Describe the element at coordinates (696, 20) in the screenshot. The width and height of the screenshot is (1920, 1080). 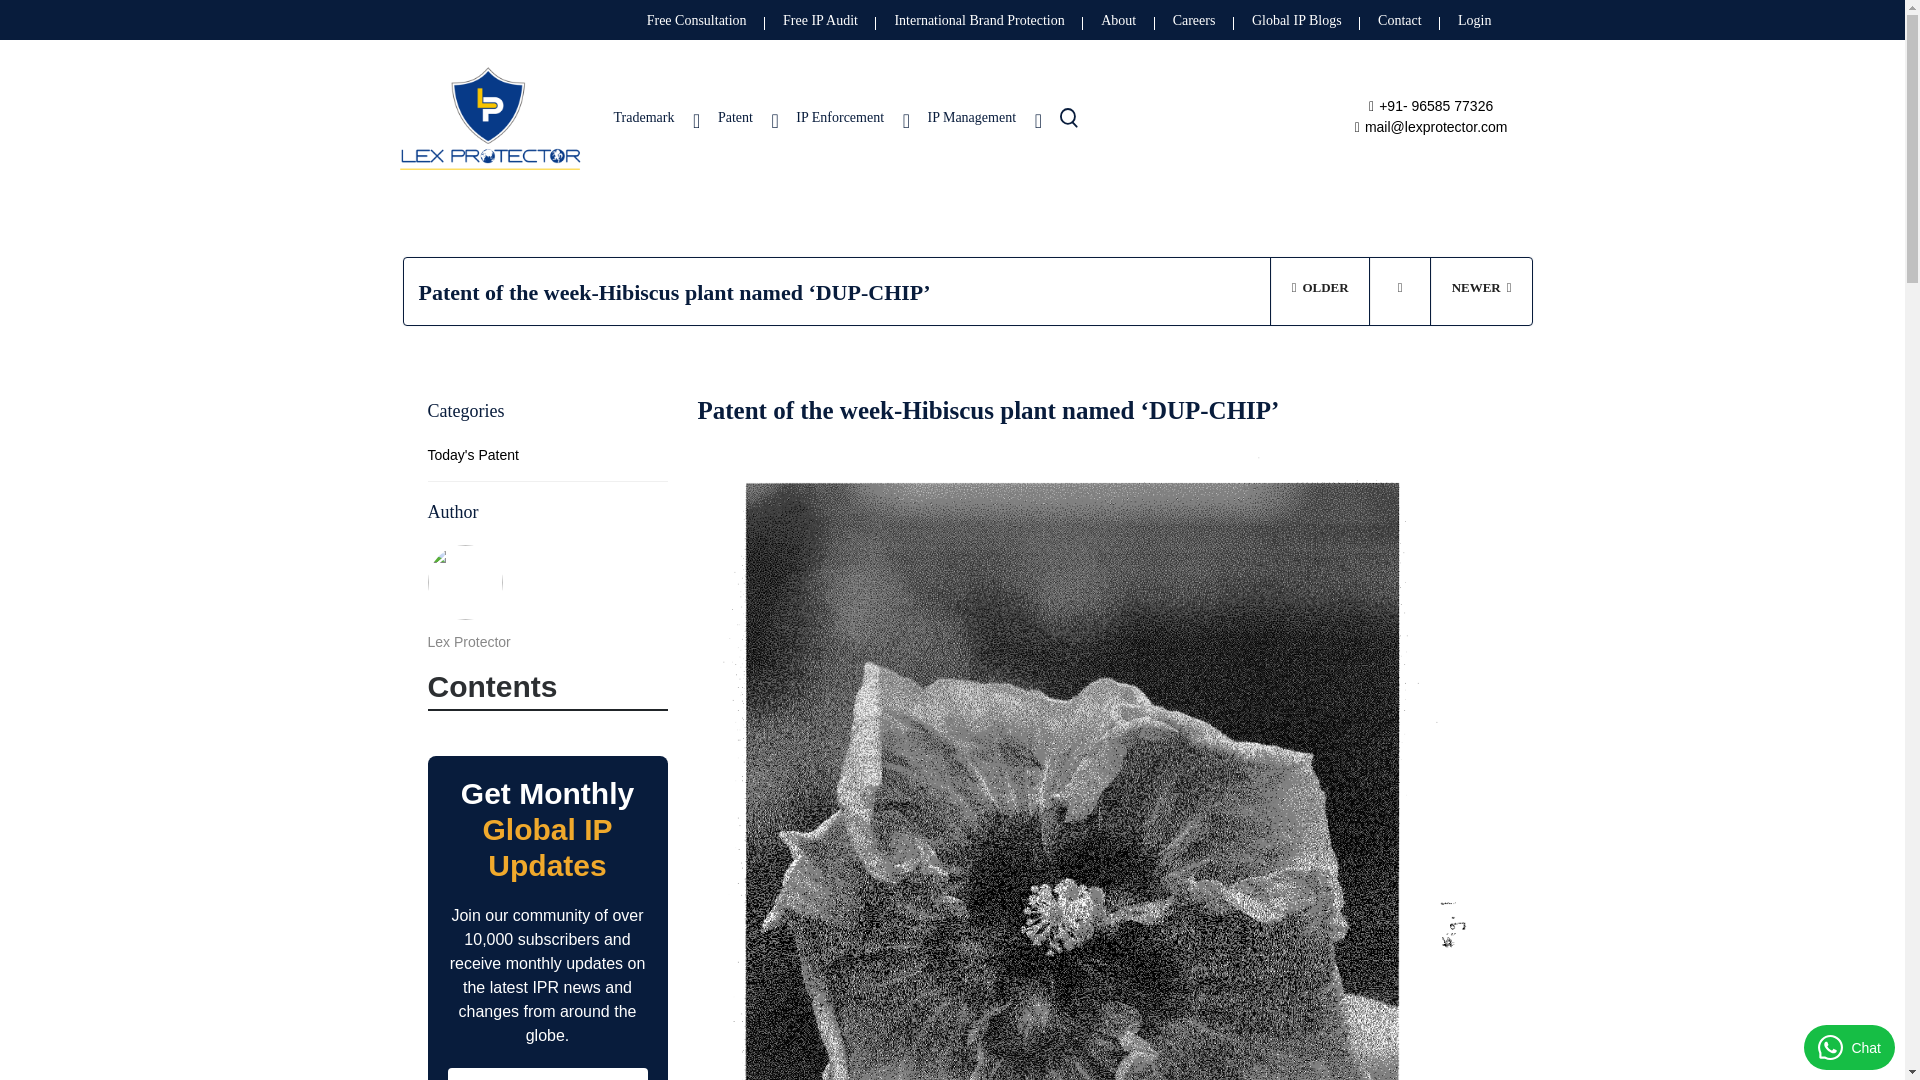
I see `Free Consultation` at that location.